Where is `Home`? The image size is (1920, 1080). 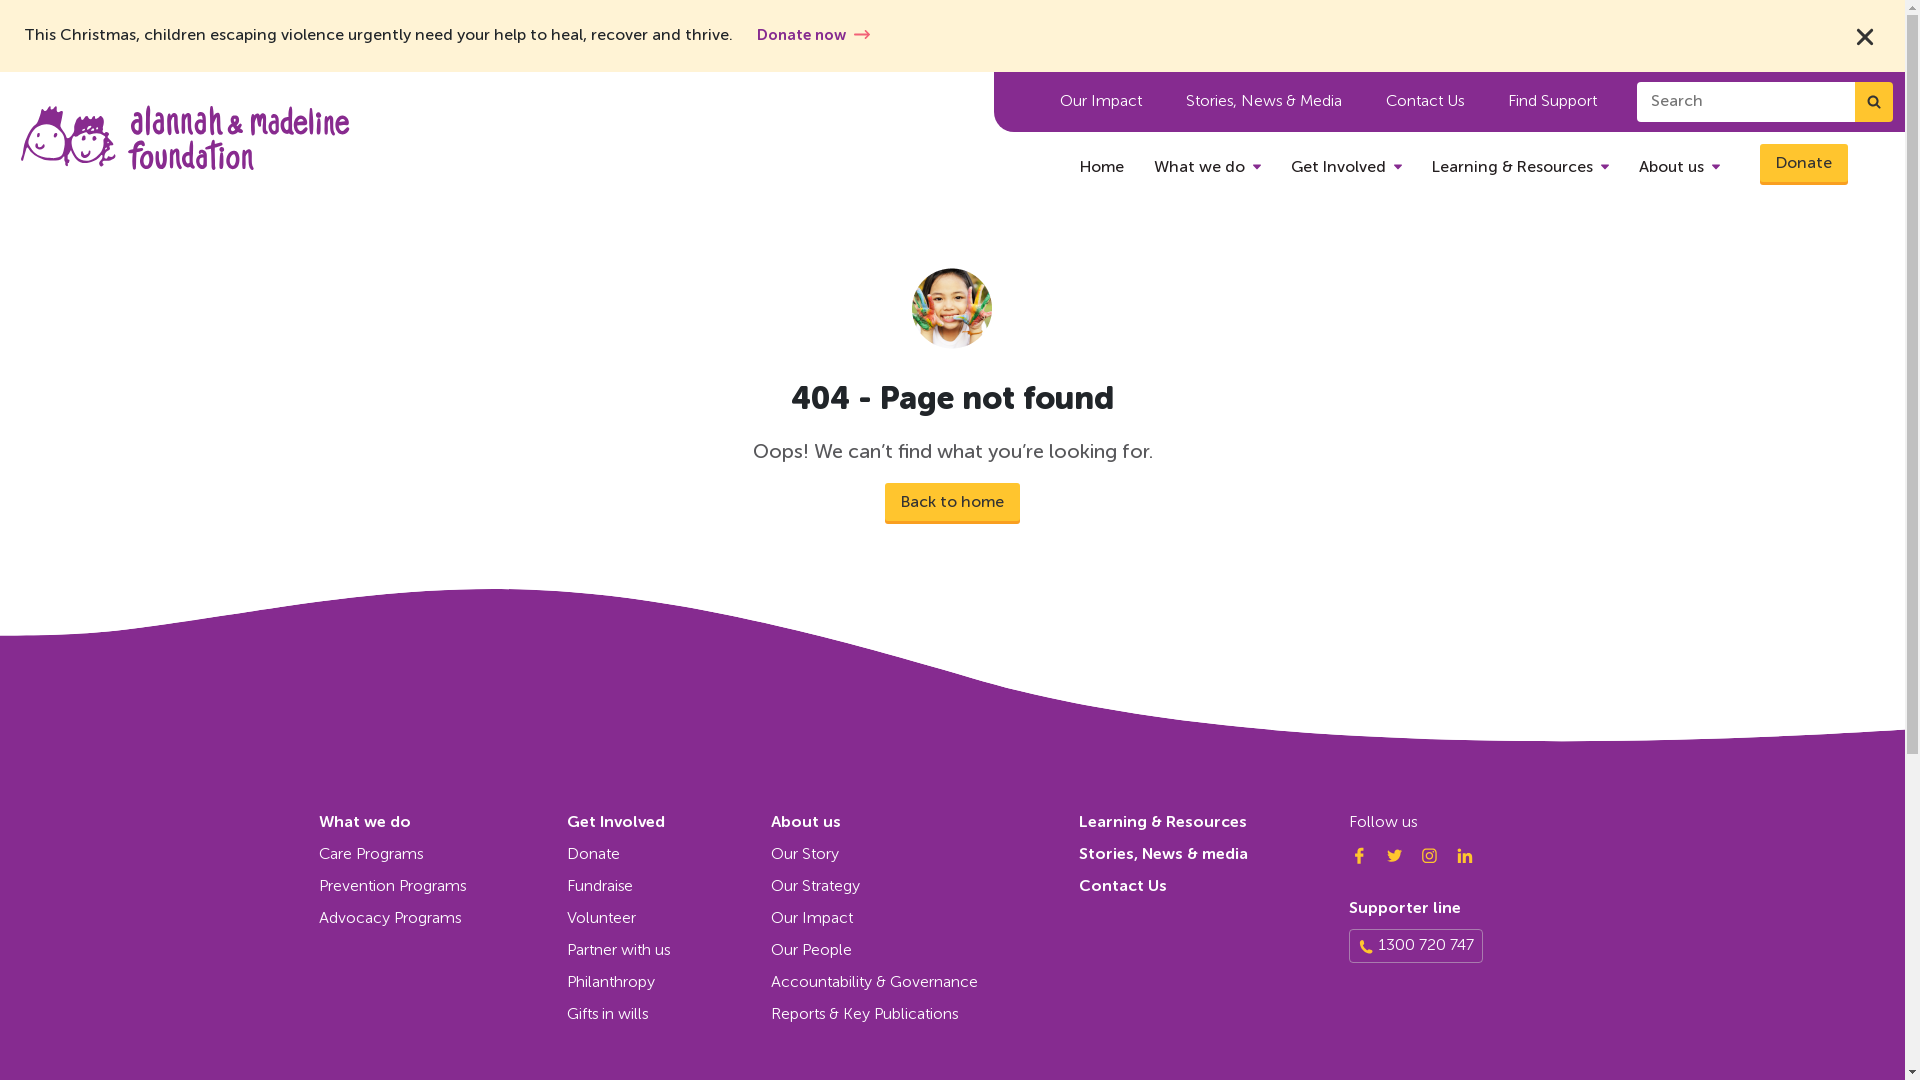
Home is located at coordinates (1102, 168).